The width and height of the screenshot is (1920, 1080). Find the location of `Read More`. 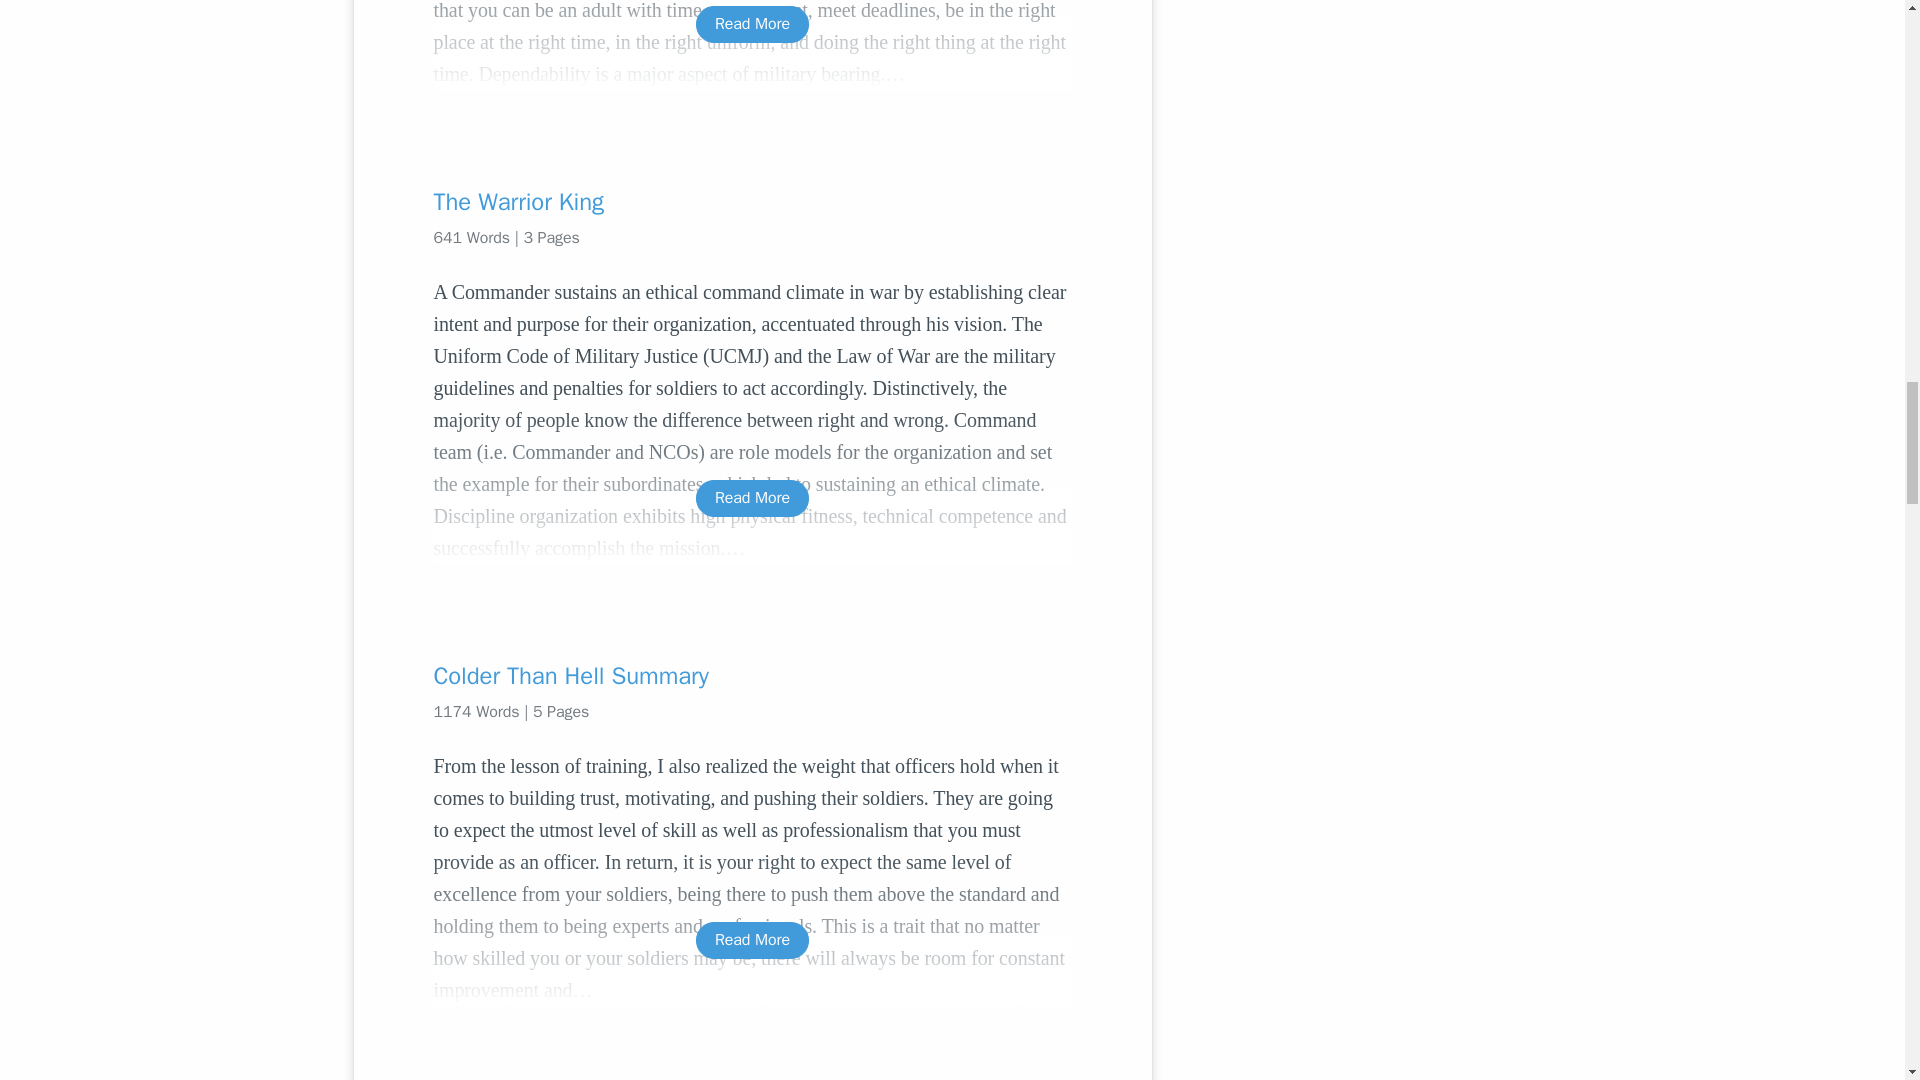

Read More is located at coordinates (752, 940).